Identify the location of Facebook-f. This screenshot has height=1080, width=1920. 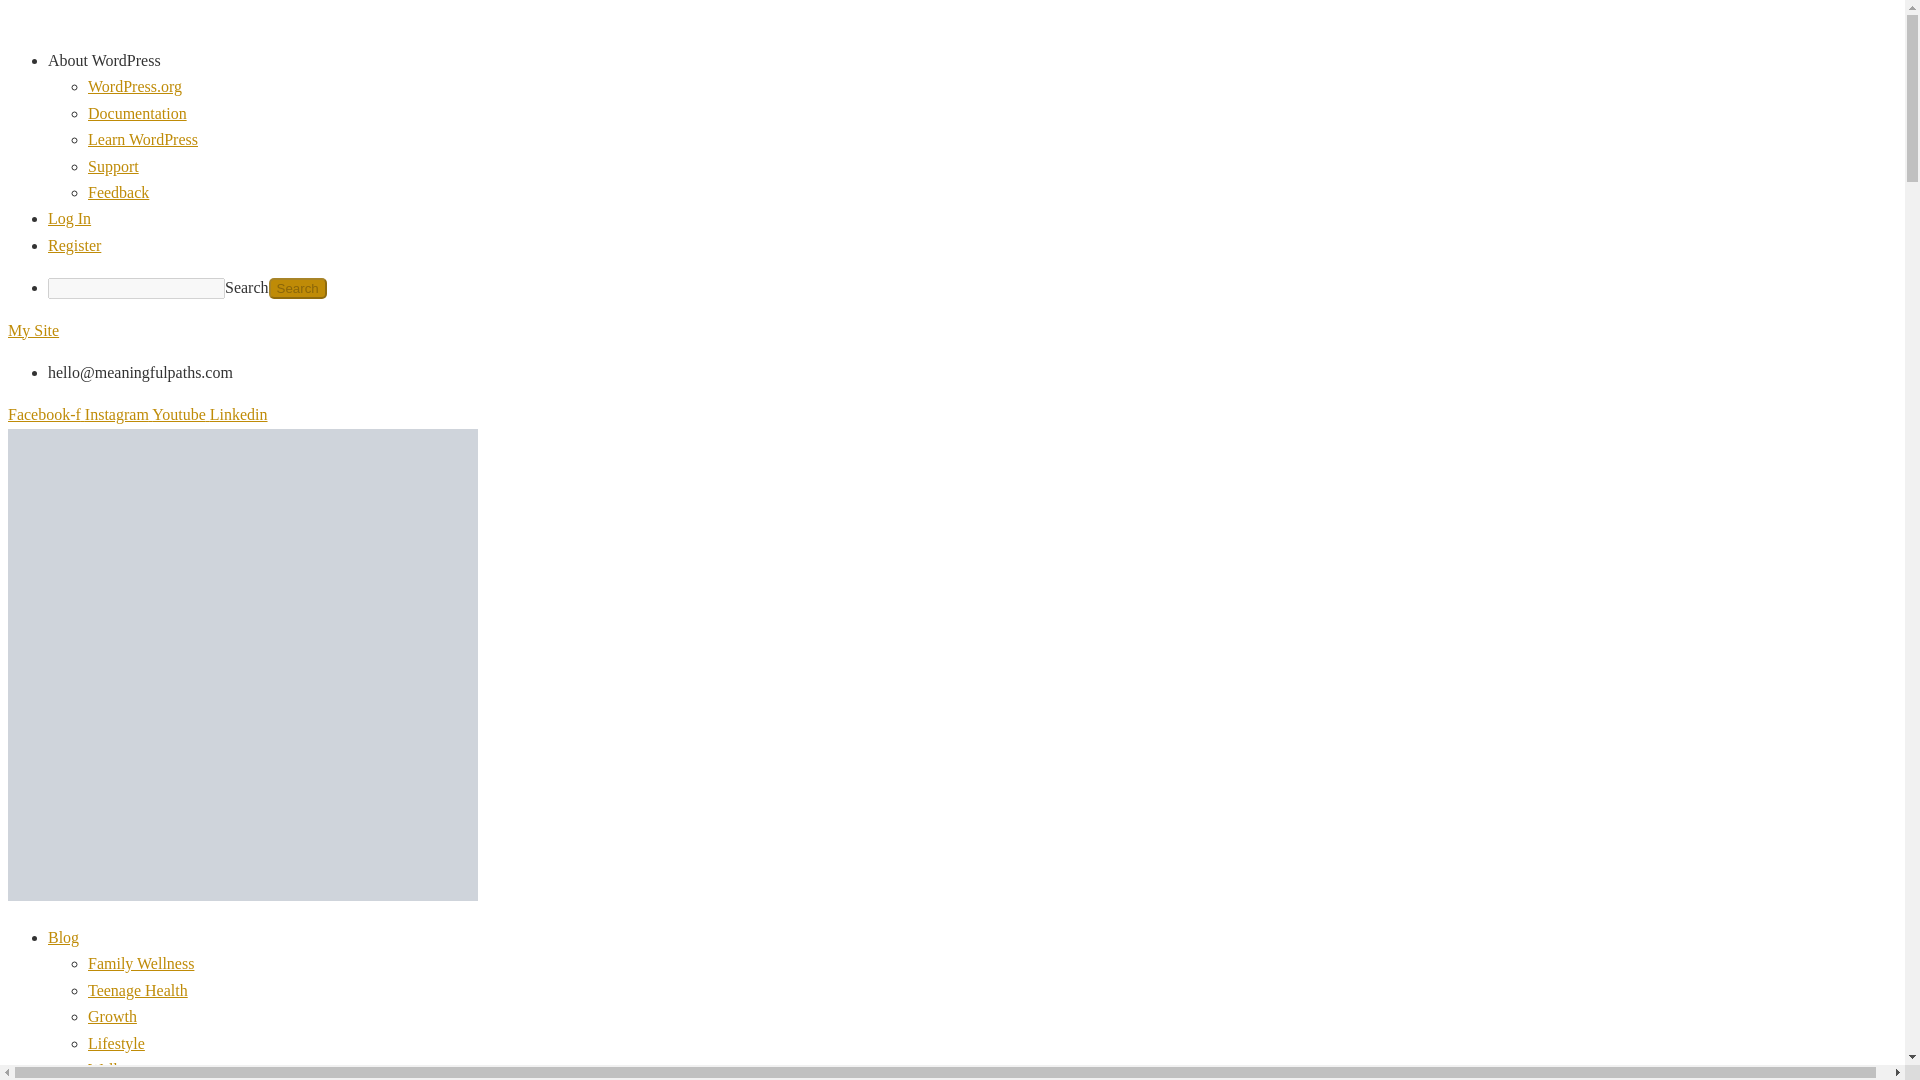
(46, 414).